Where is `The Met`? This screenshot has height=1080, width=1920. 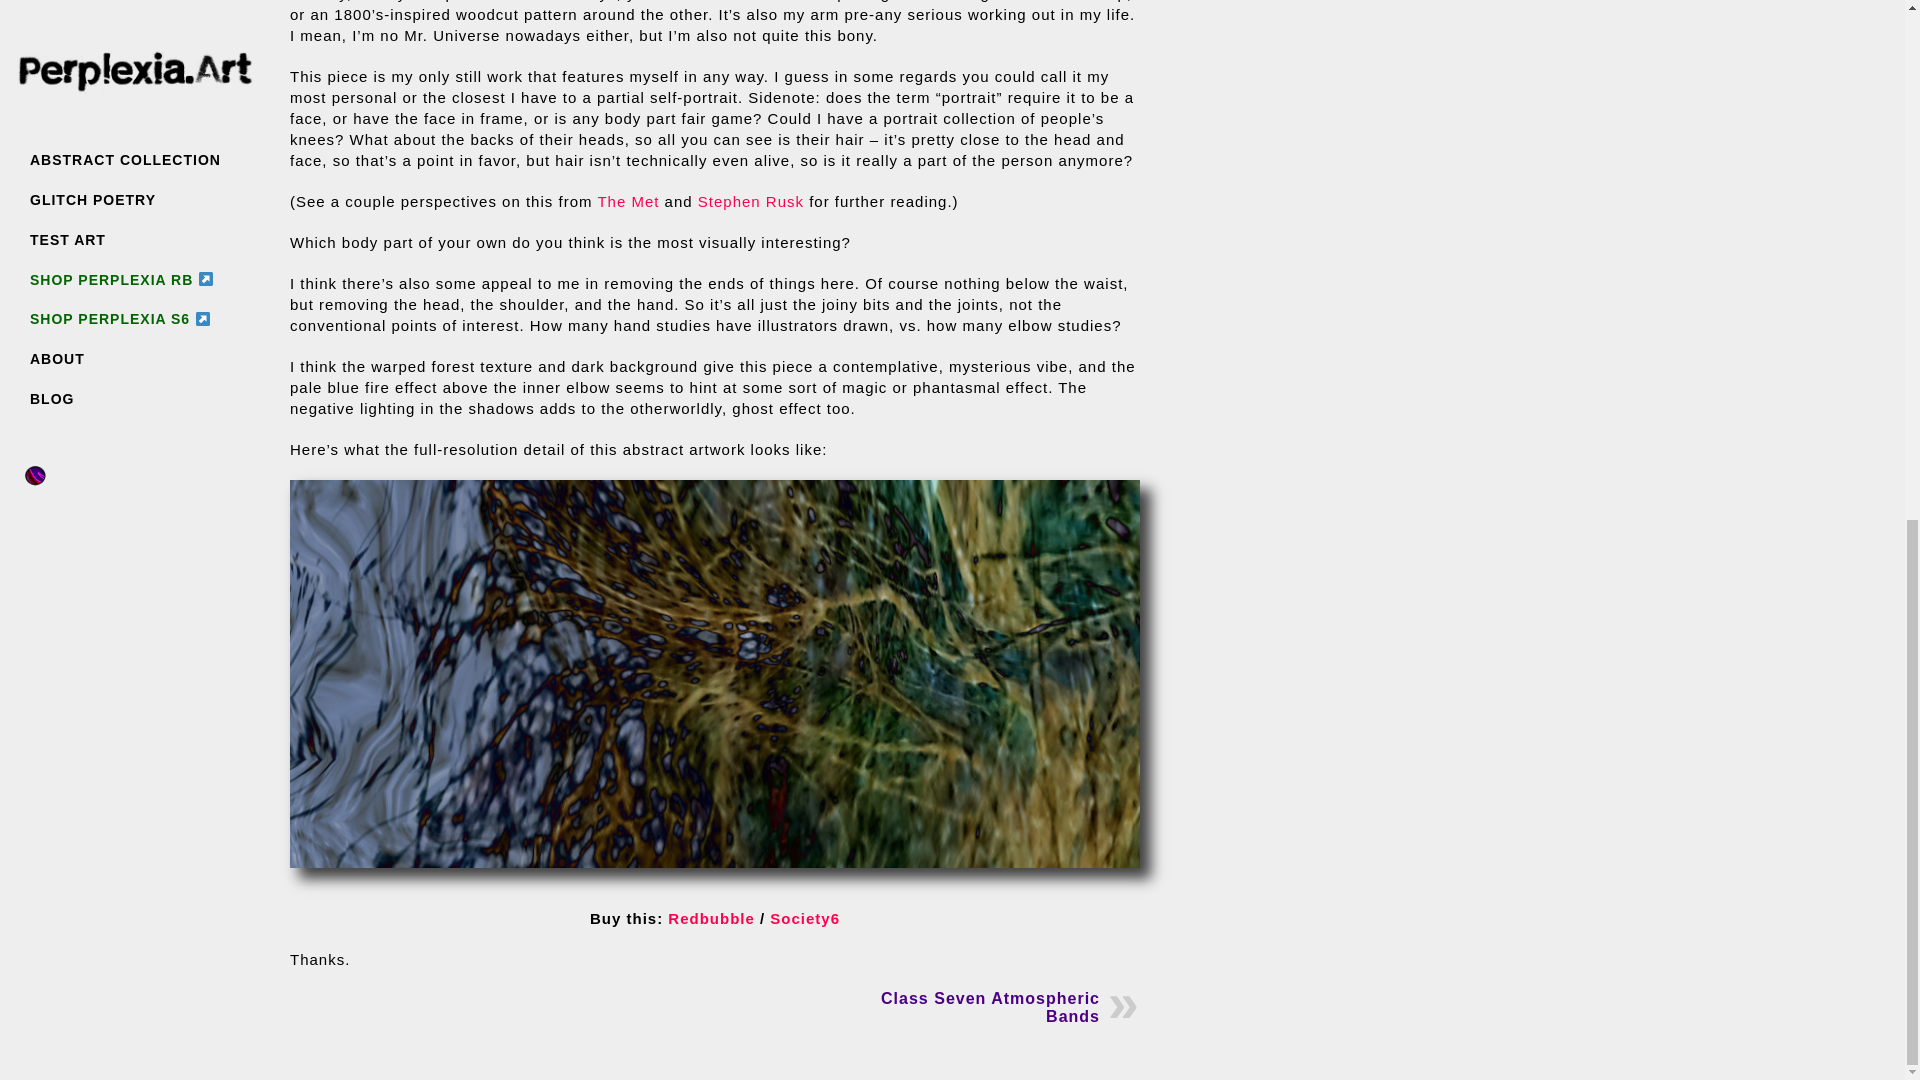 The Met is located at coordinates (628, 201).